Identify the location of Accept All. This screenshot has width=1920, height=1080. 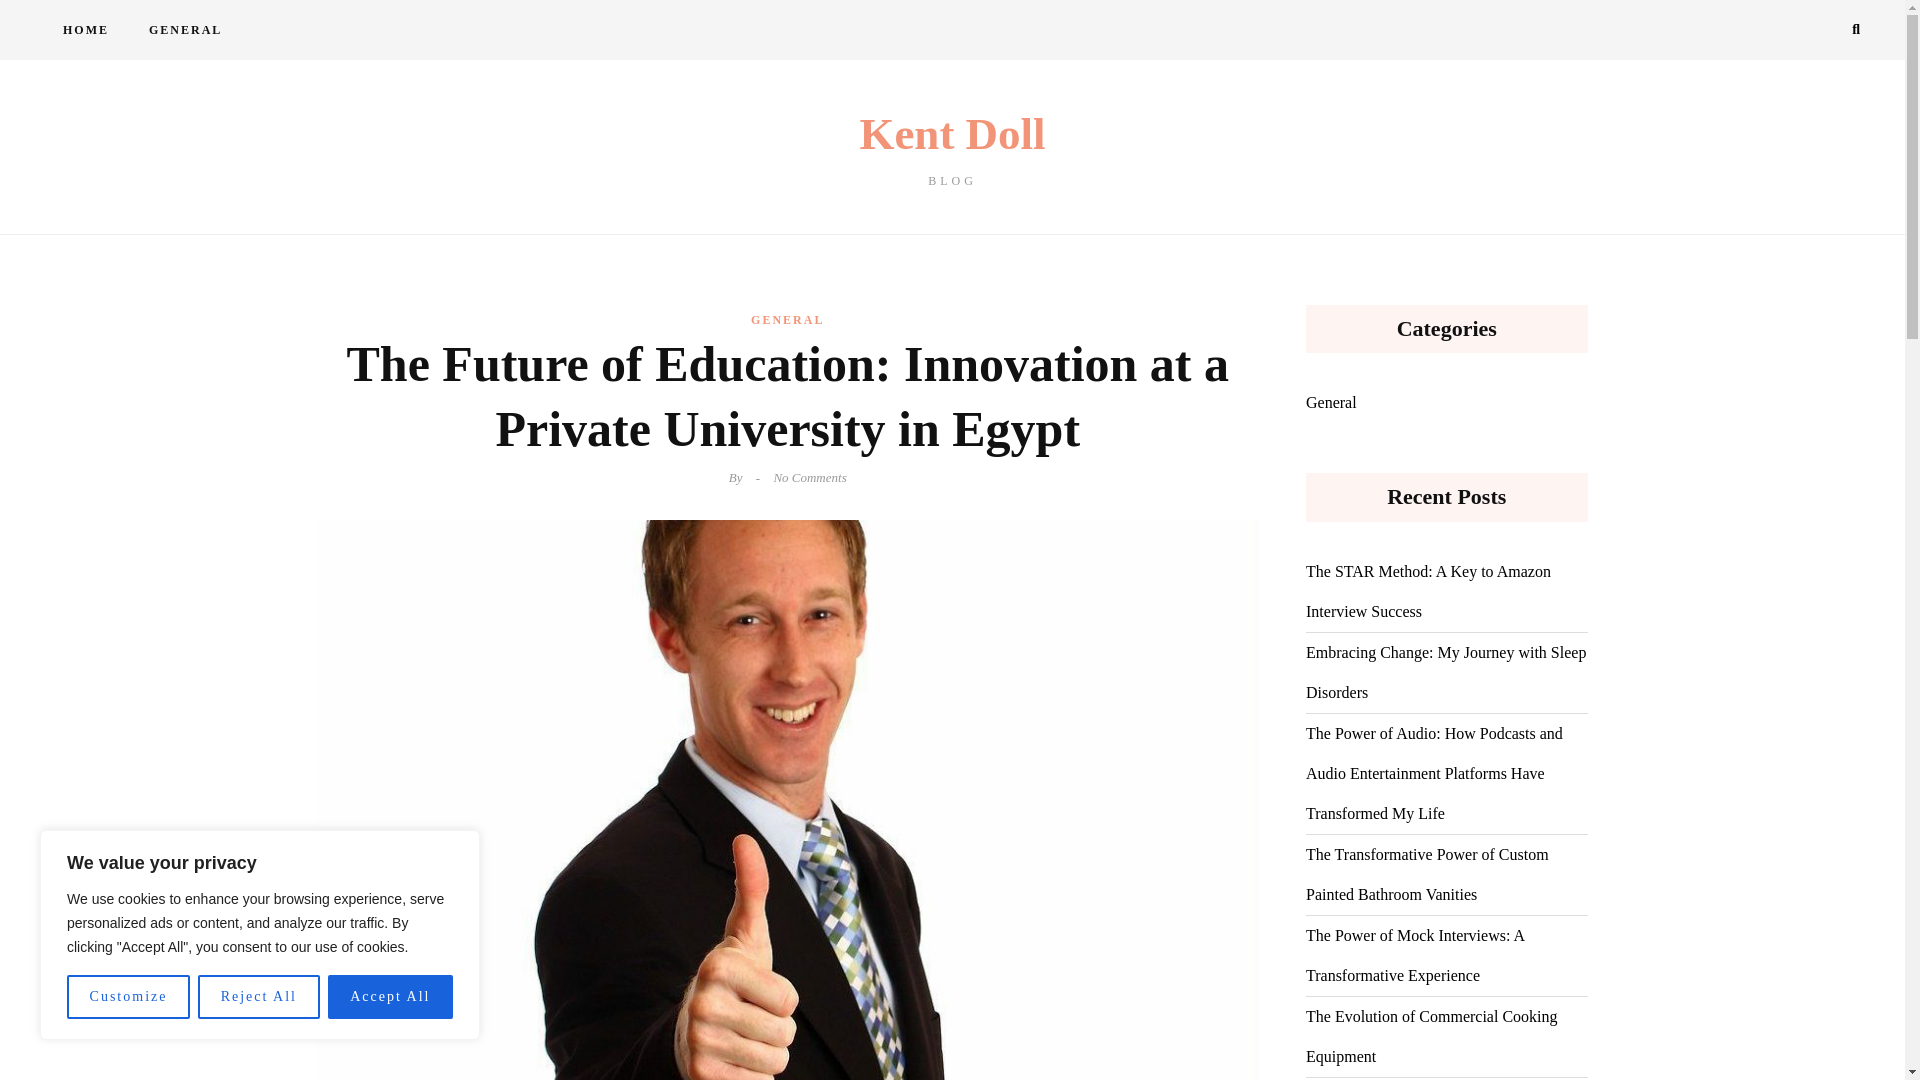
(390, 997).